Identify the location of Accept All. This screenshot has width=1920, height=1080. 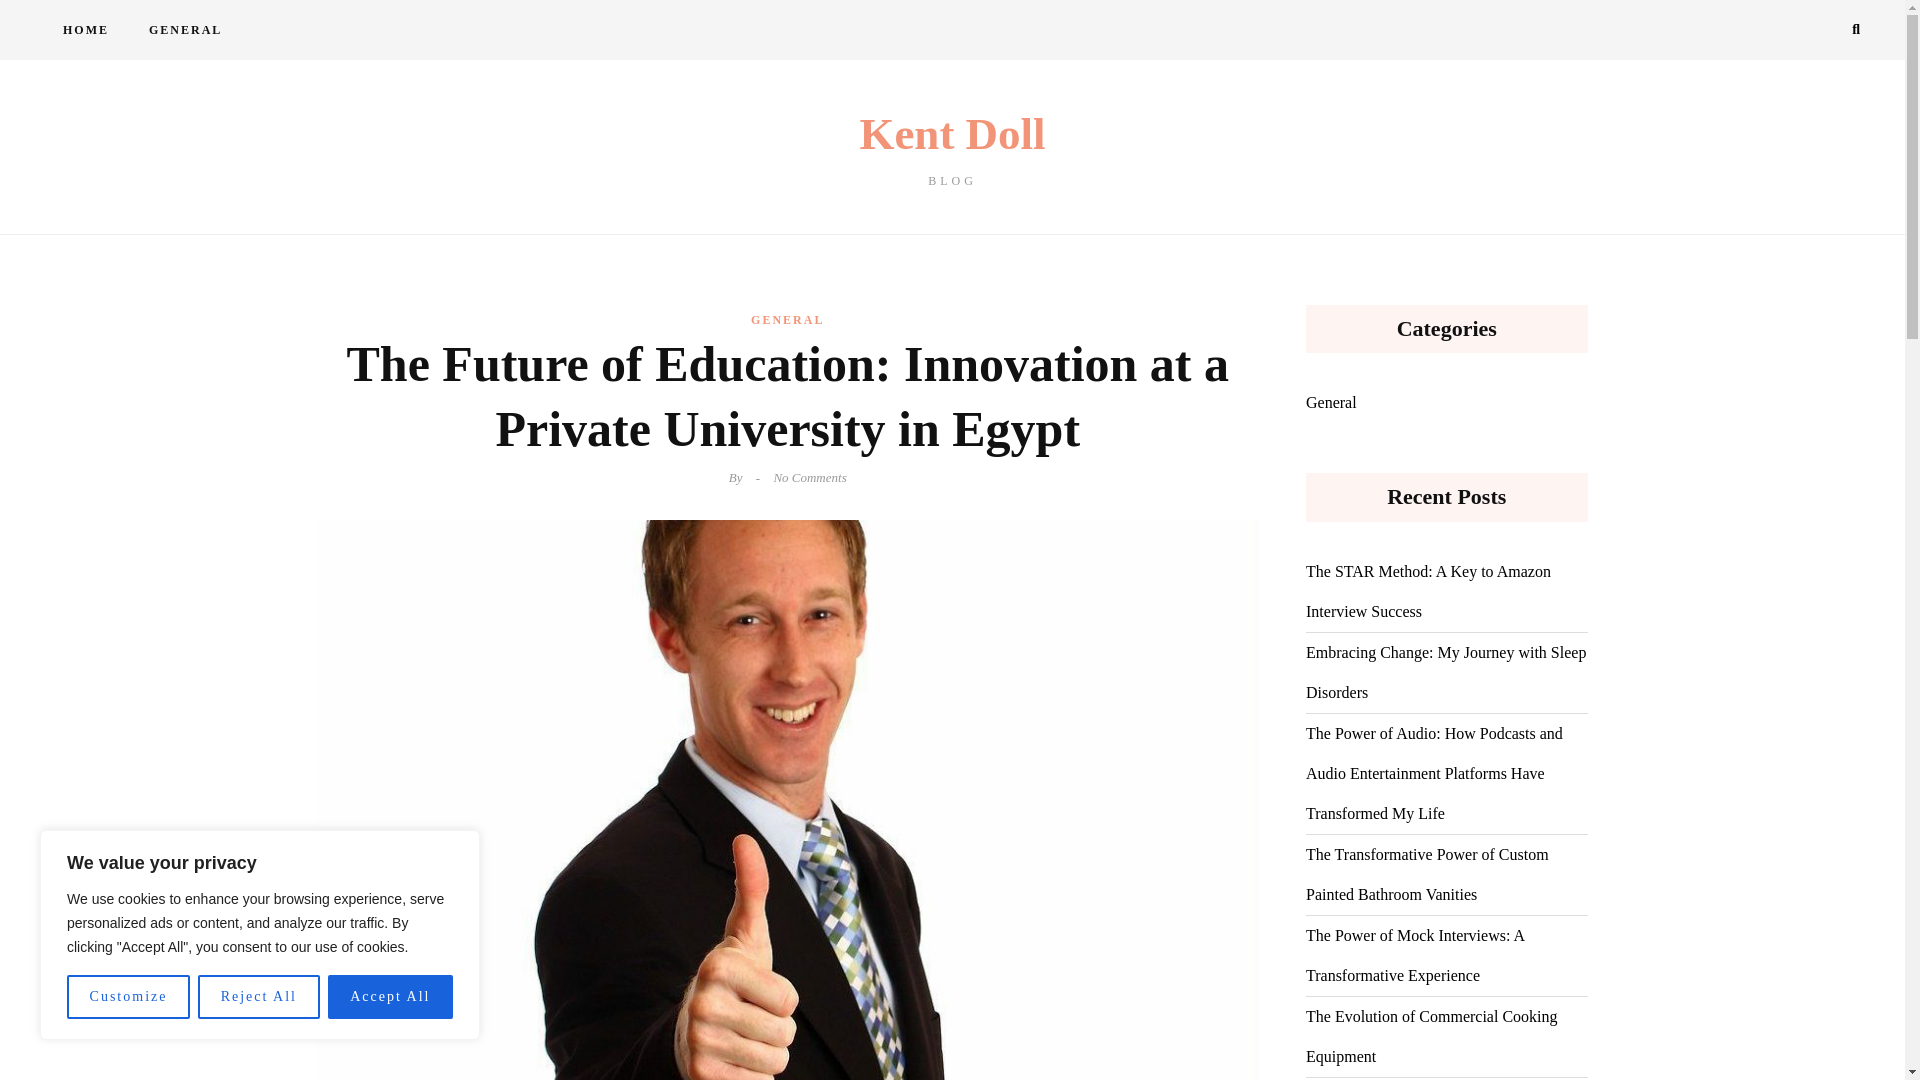
(390, 997).